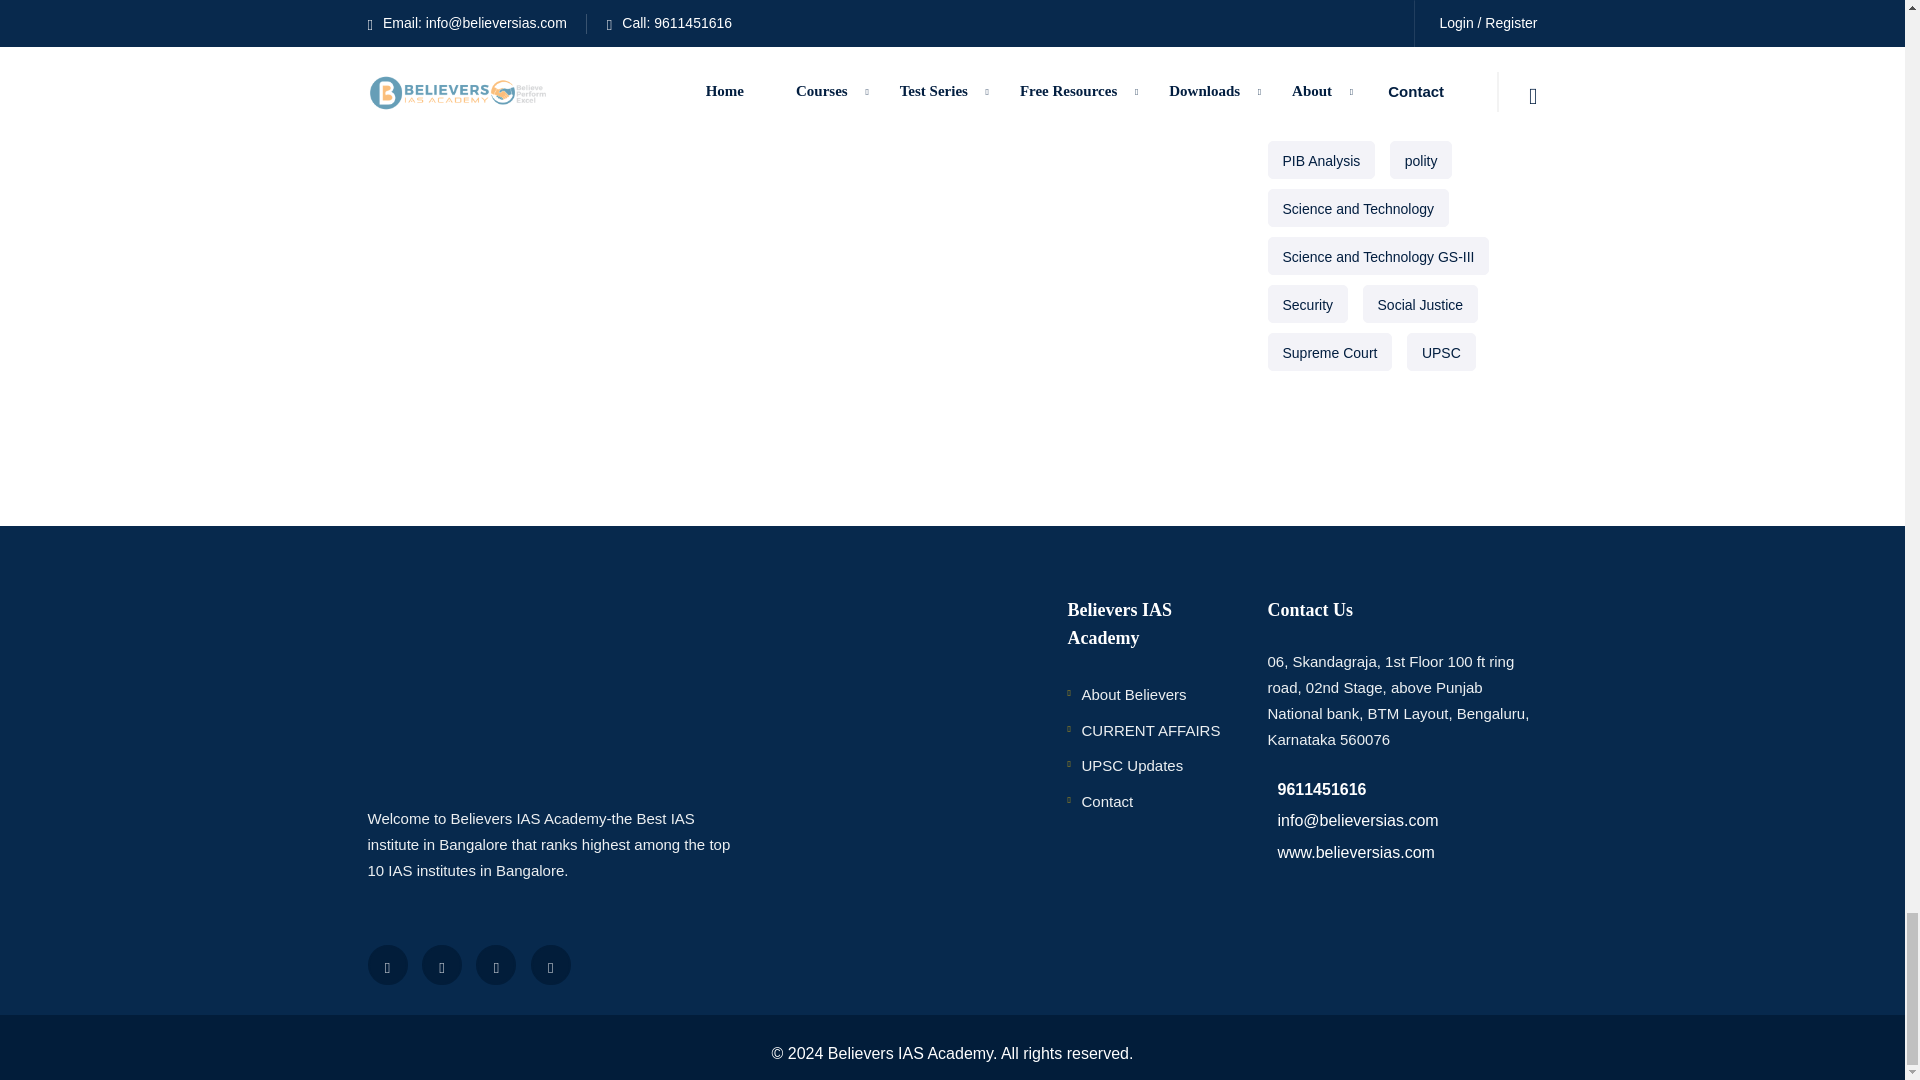 The width and height of the screenshot is (1920, 1080). Describe the element at coordinates (496, 964) in the screenshot. I see `Youtube` at that location.